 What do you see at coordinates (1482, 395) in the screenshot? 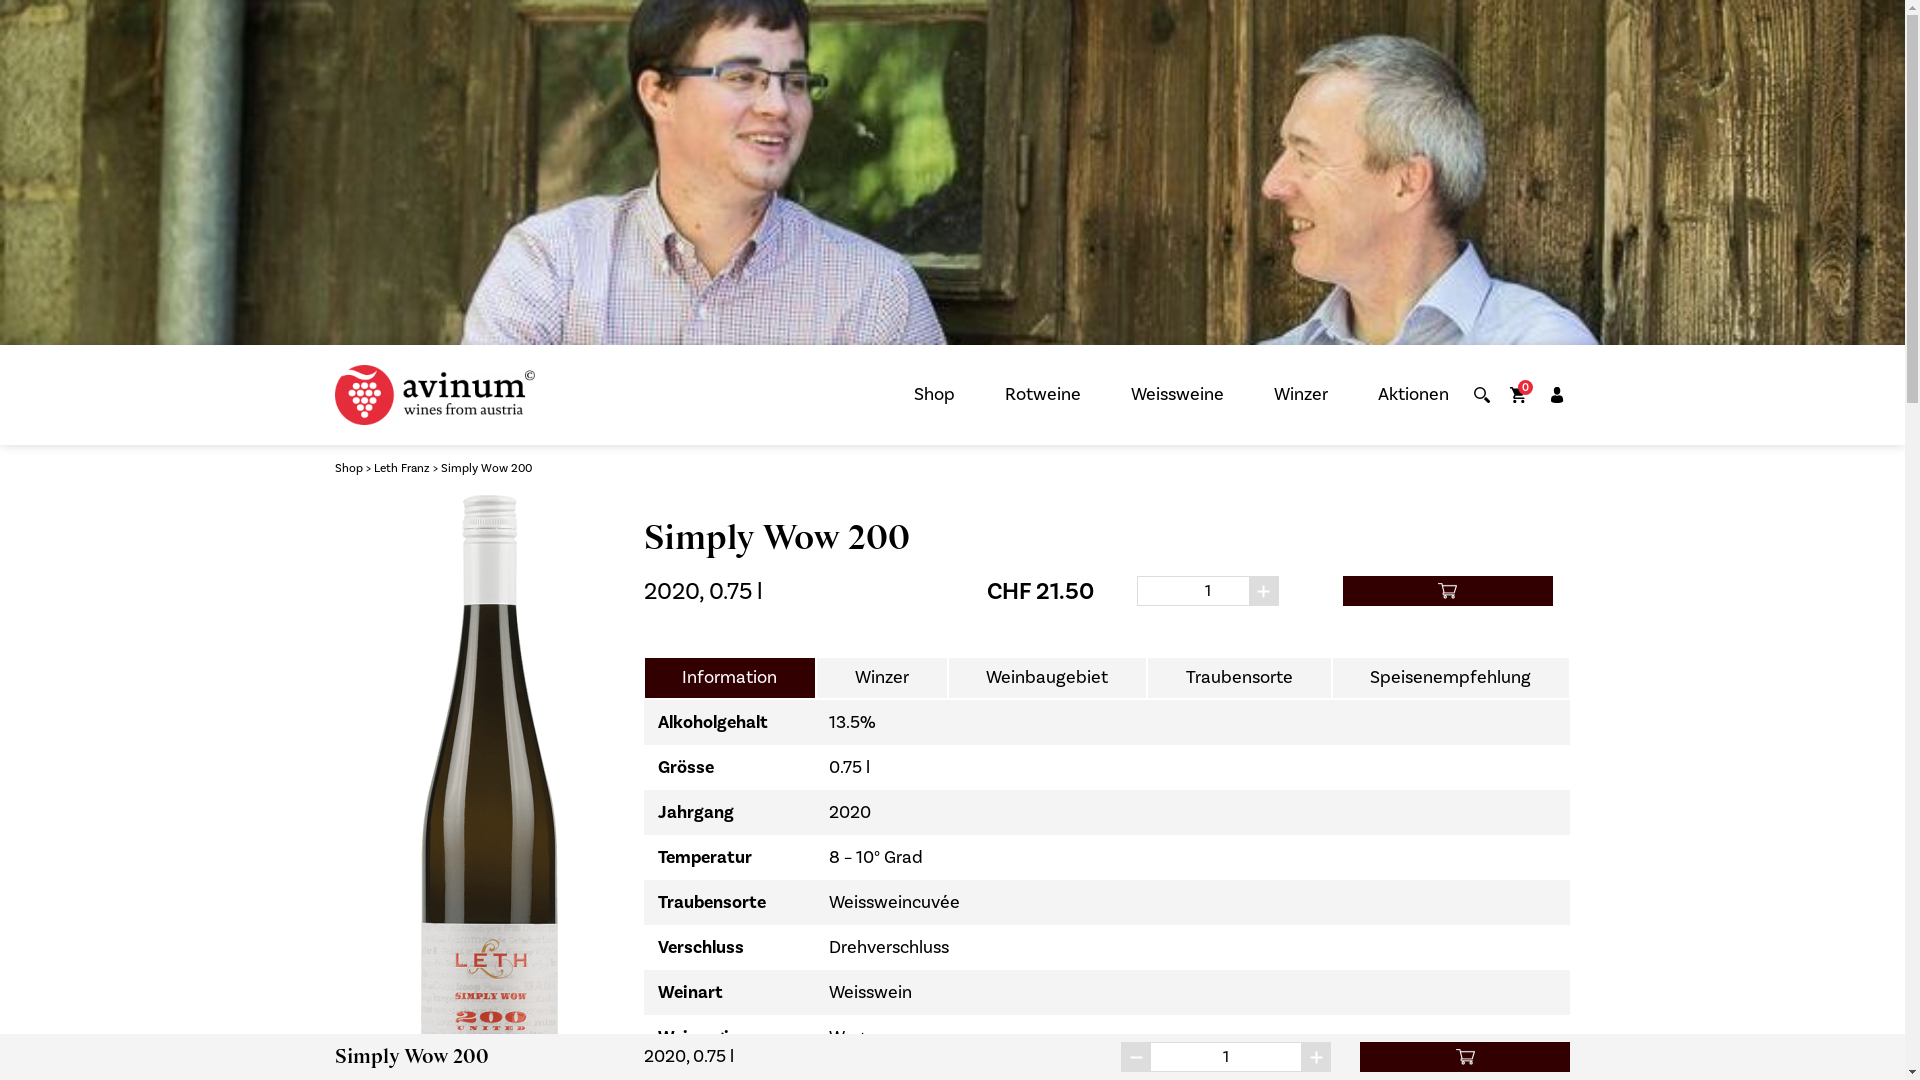
I see `Search` at bounding box center [1482, 395].